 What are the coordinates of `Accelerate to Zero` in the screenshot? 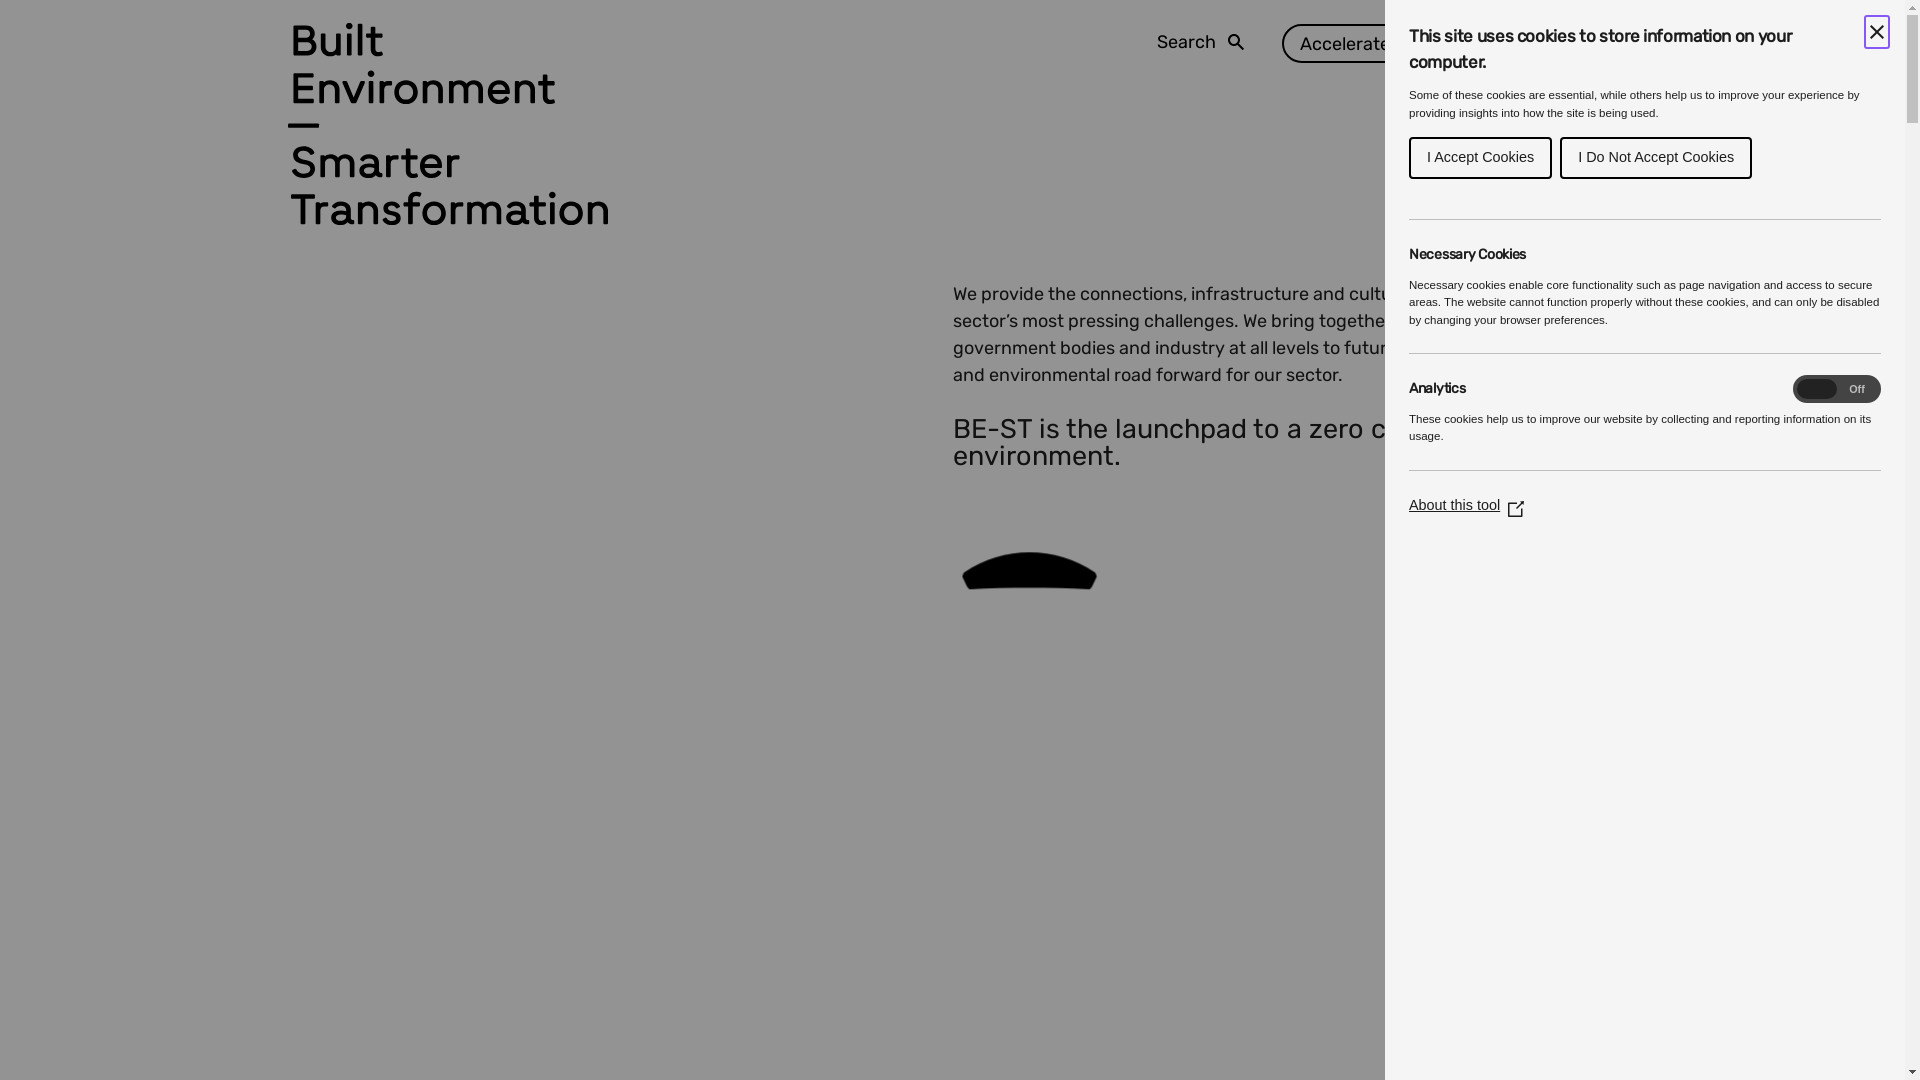 It's located at (1376, 44).